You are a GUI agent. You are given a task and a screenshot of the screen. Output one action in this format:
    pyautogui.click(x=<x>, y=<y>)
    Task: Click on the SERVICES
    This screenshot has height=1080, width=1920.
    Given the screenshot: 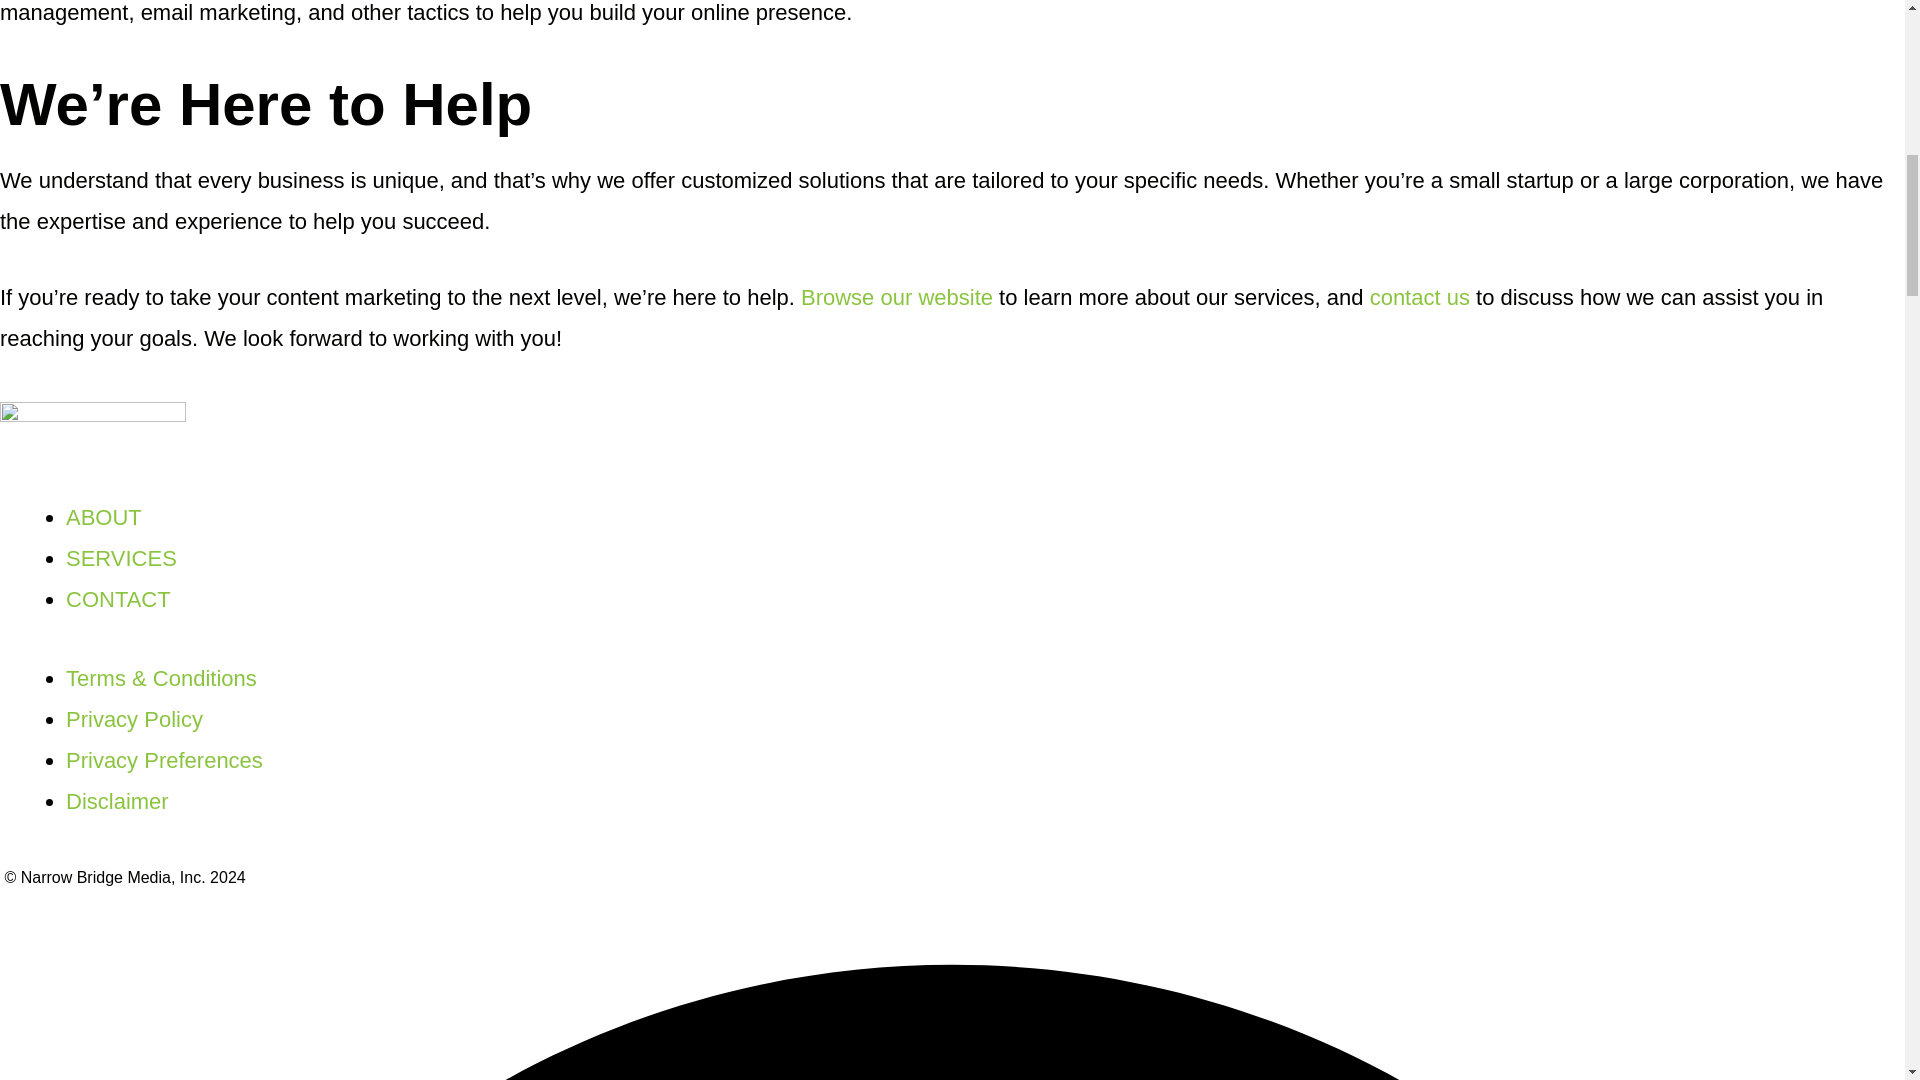 What is the action you would take?
    pyautogui.click(x=120, y=558)
    